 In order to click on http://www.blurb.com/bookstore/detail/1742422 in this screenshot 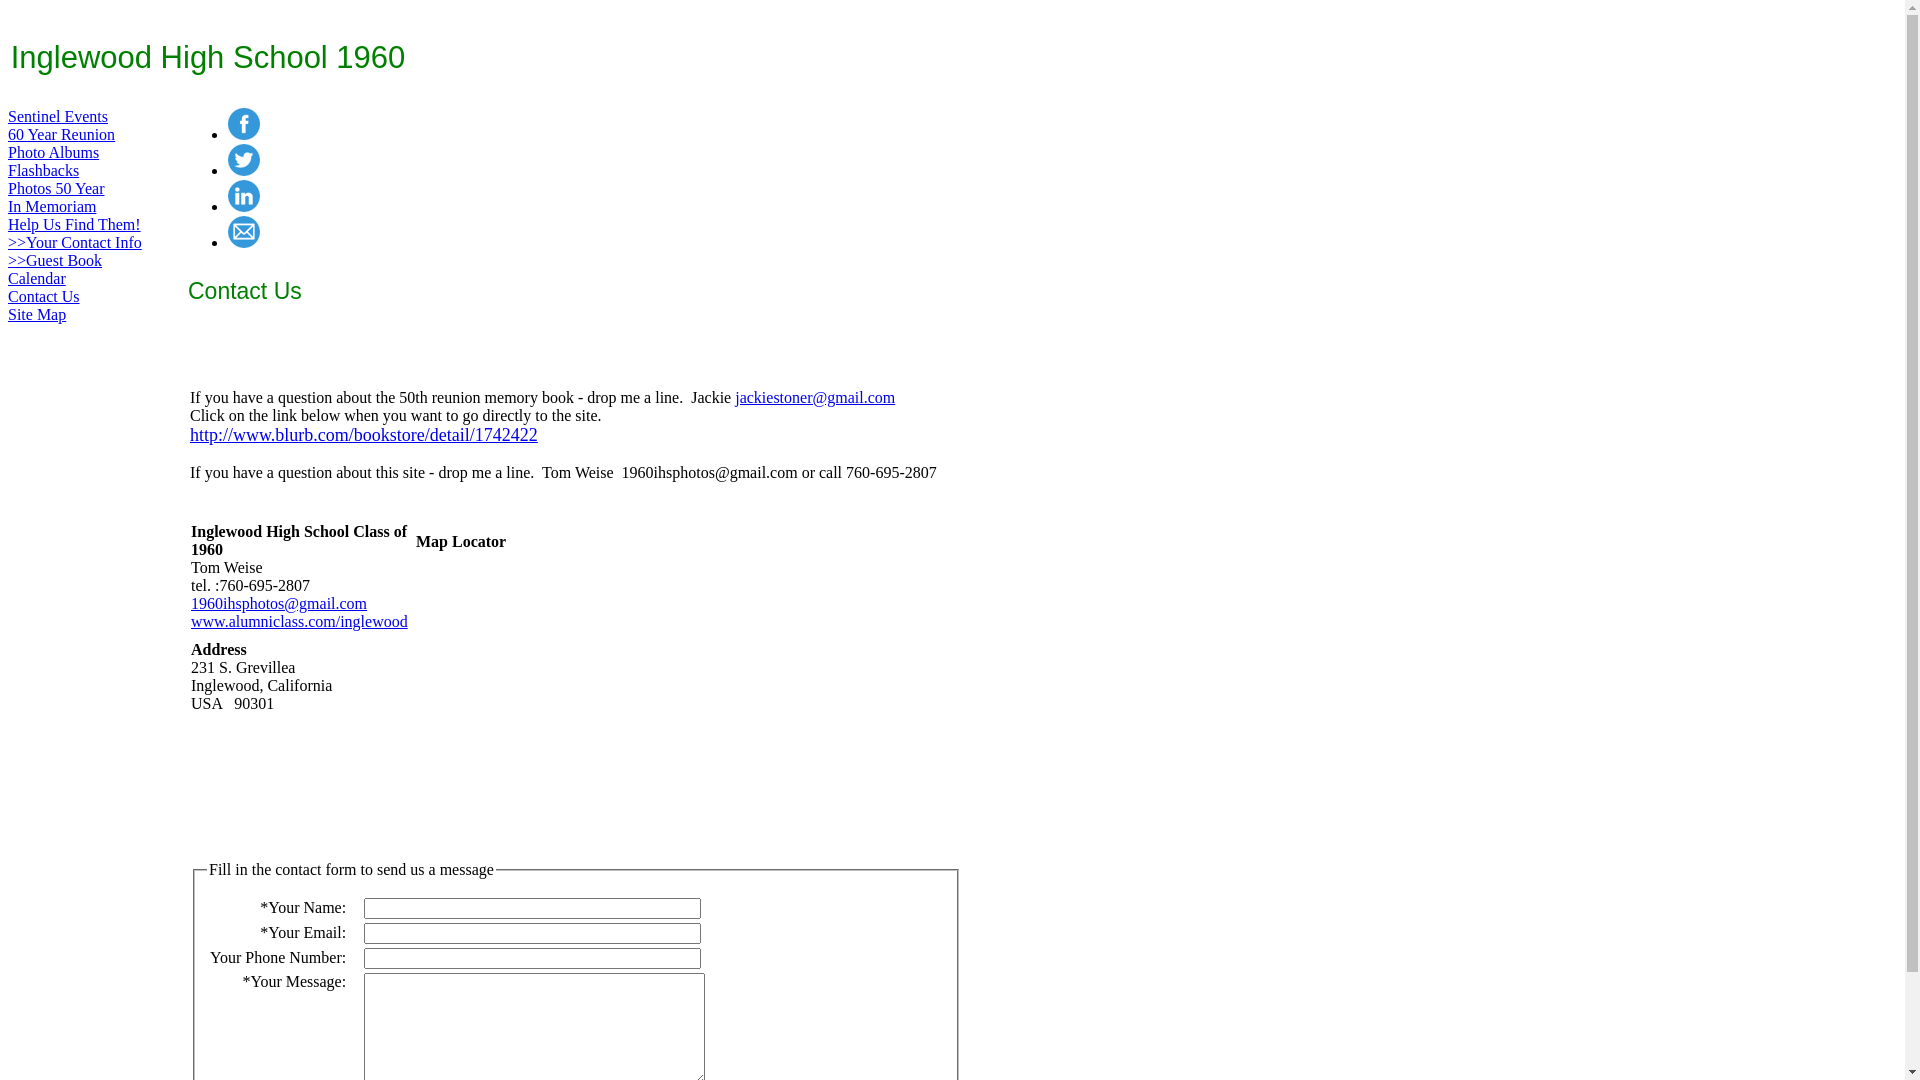, I will do `click(364, 435)`.